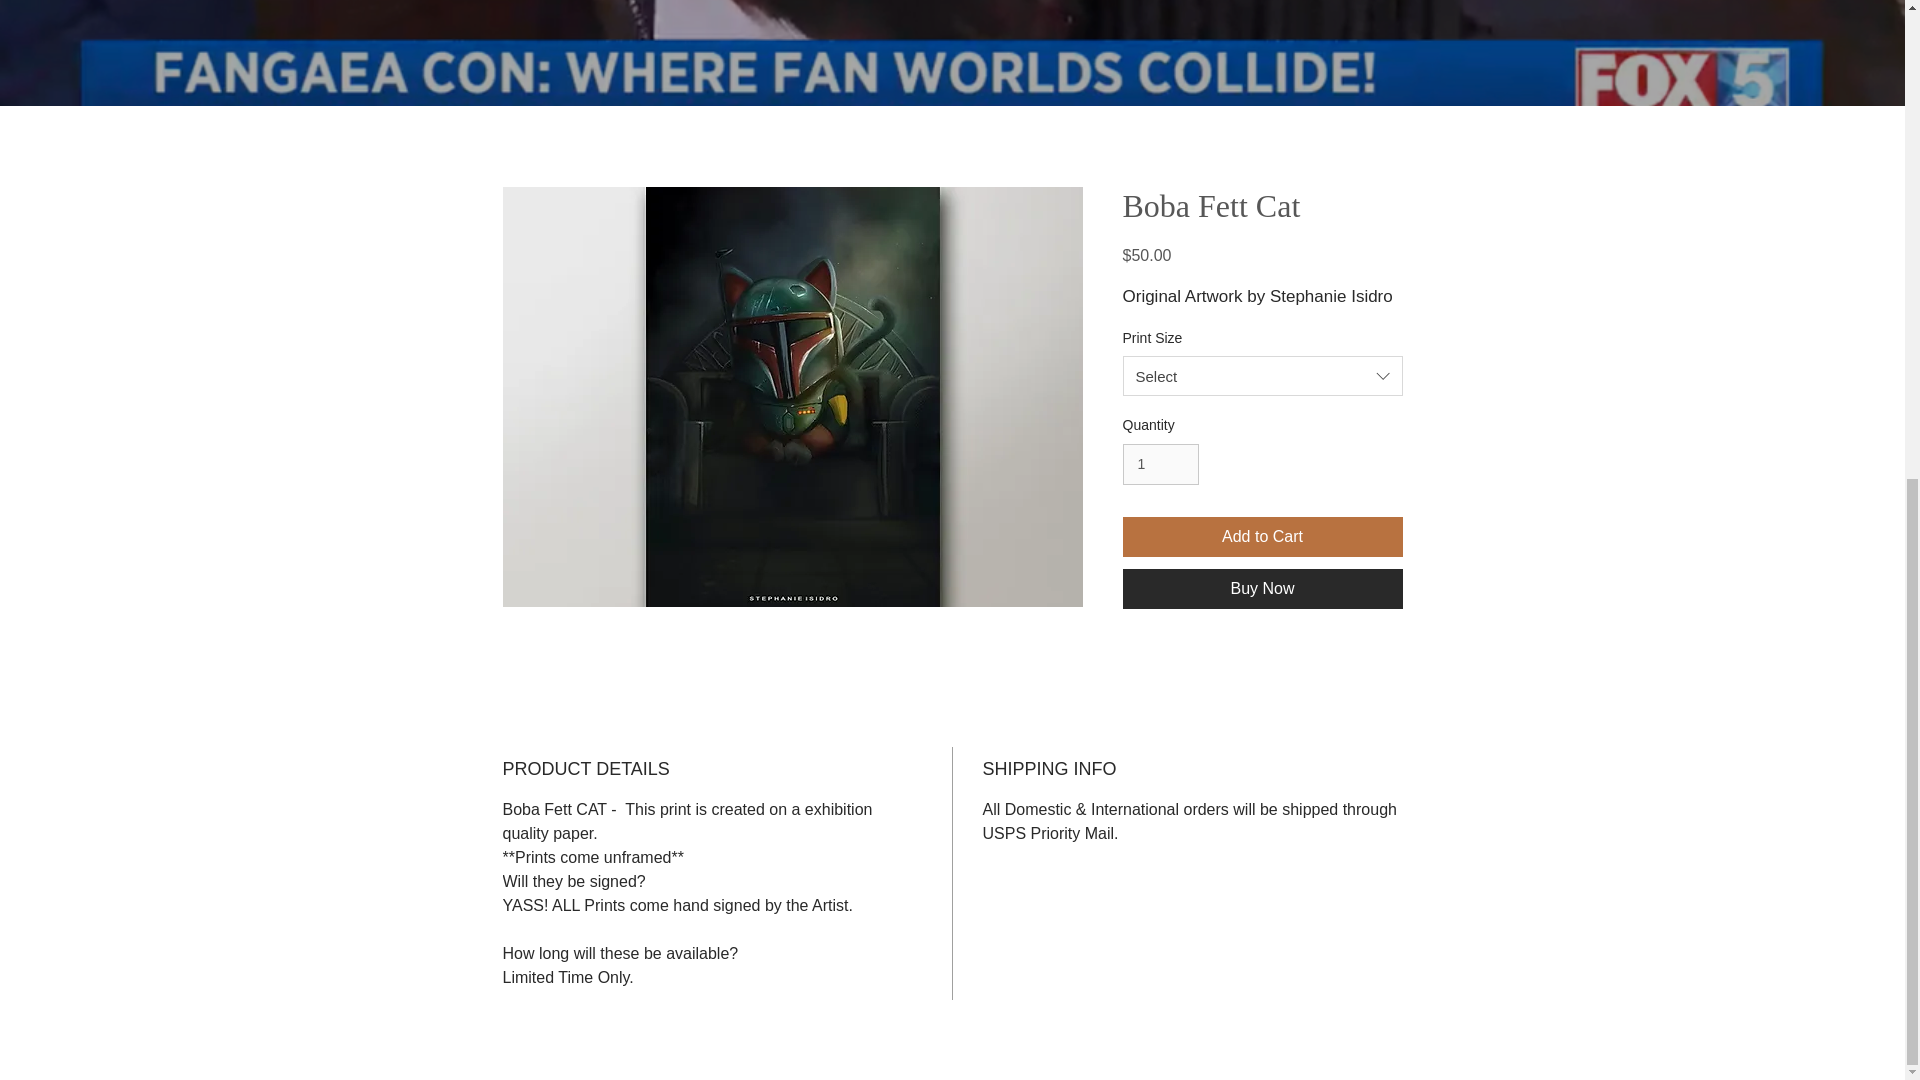  What do you see at coordinates (1261, 589) in the screenshot?
I see `Buy Now` at bounding box center [1261, 589].